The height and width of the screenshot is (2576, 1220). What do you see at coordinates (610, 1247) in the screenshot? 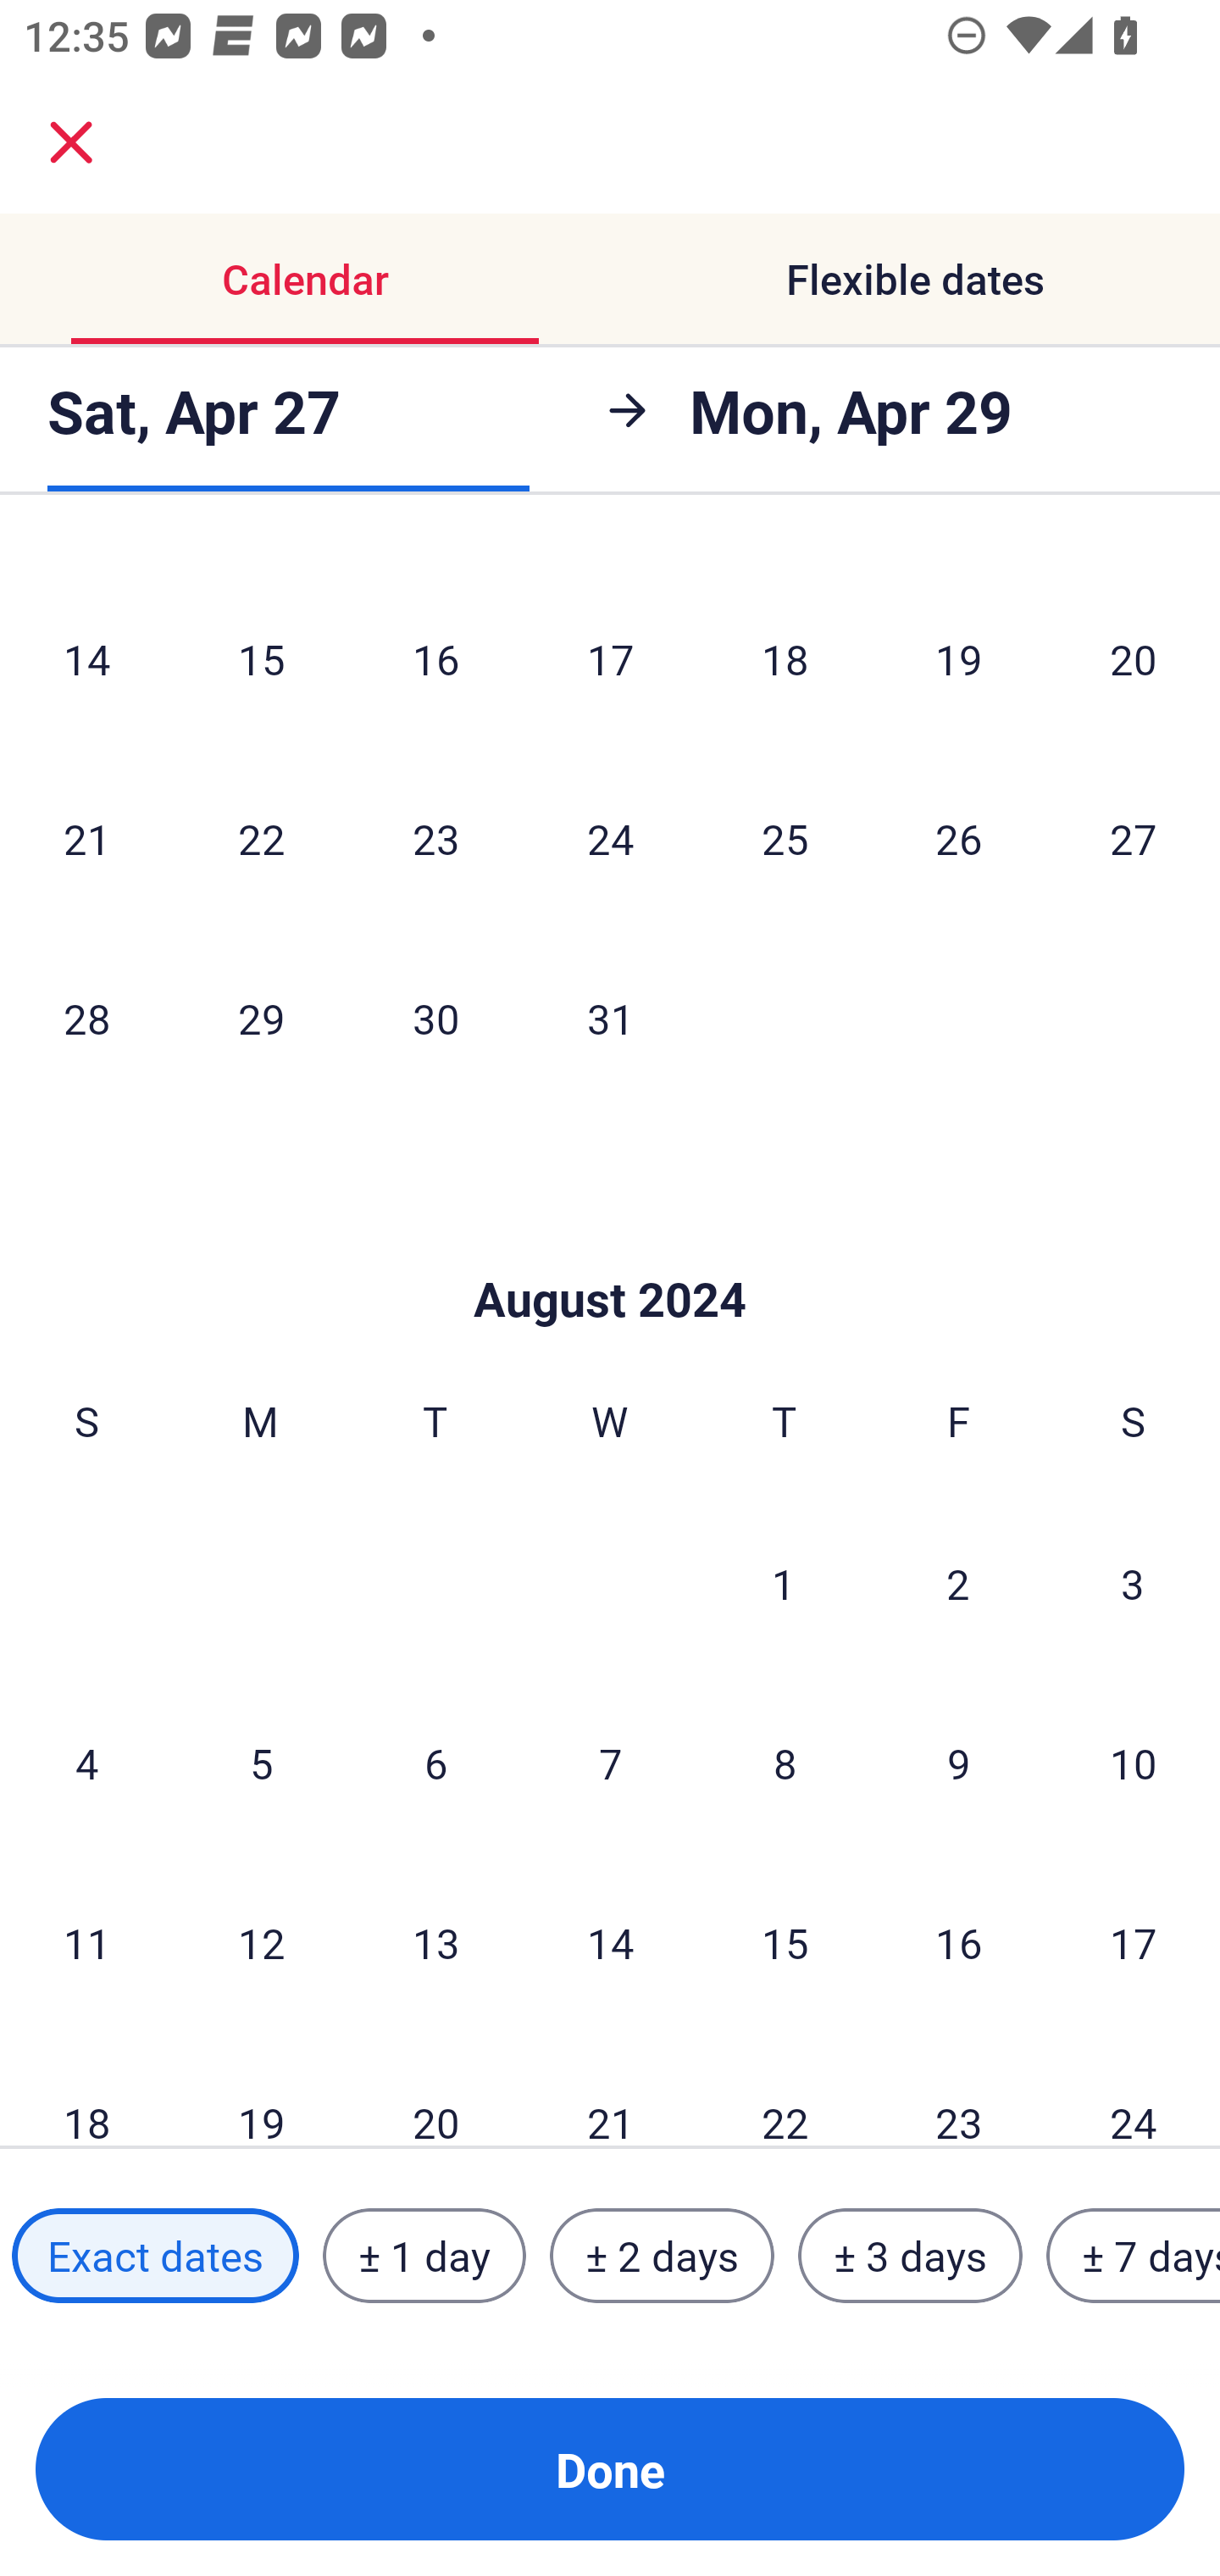
I see `Skip to Done` at bounding box center [610, 1247].